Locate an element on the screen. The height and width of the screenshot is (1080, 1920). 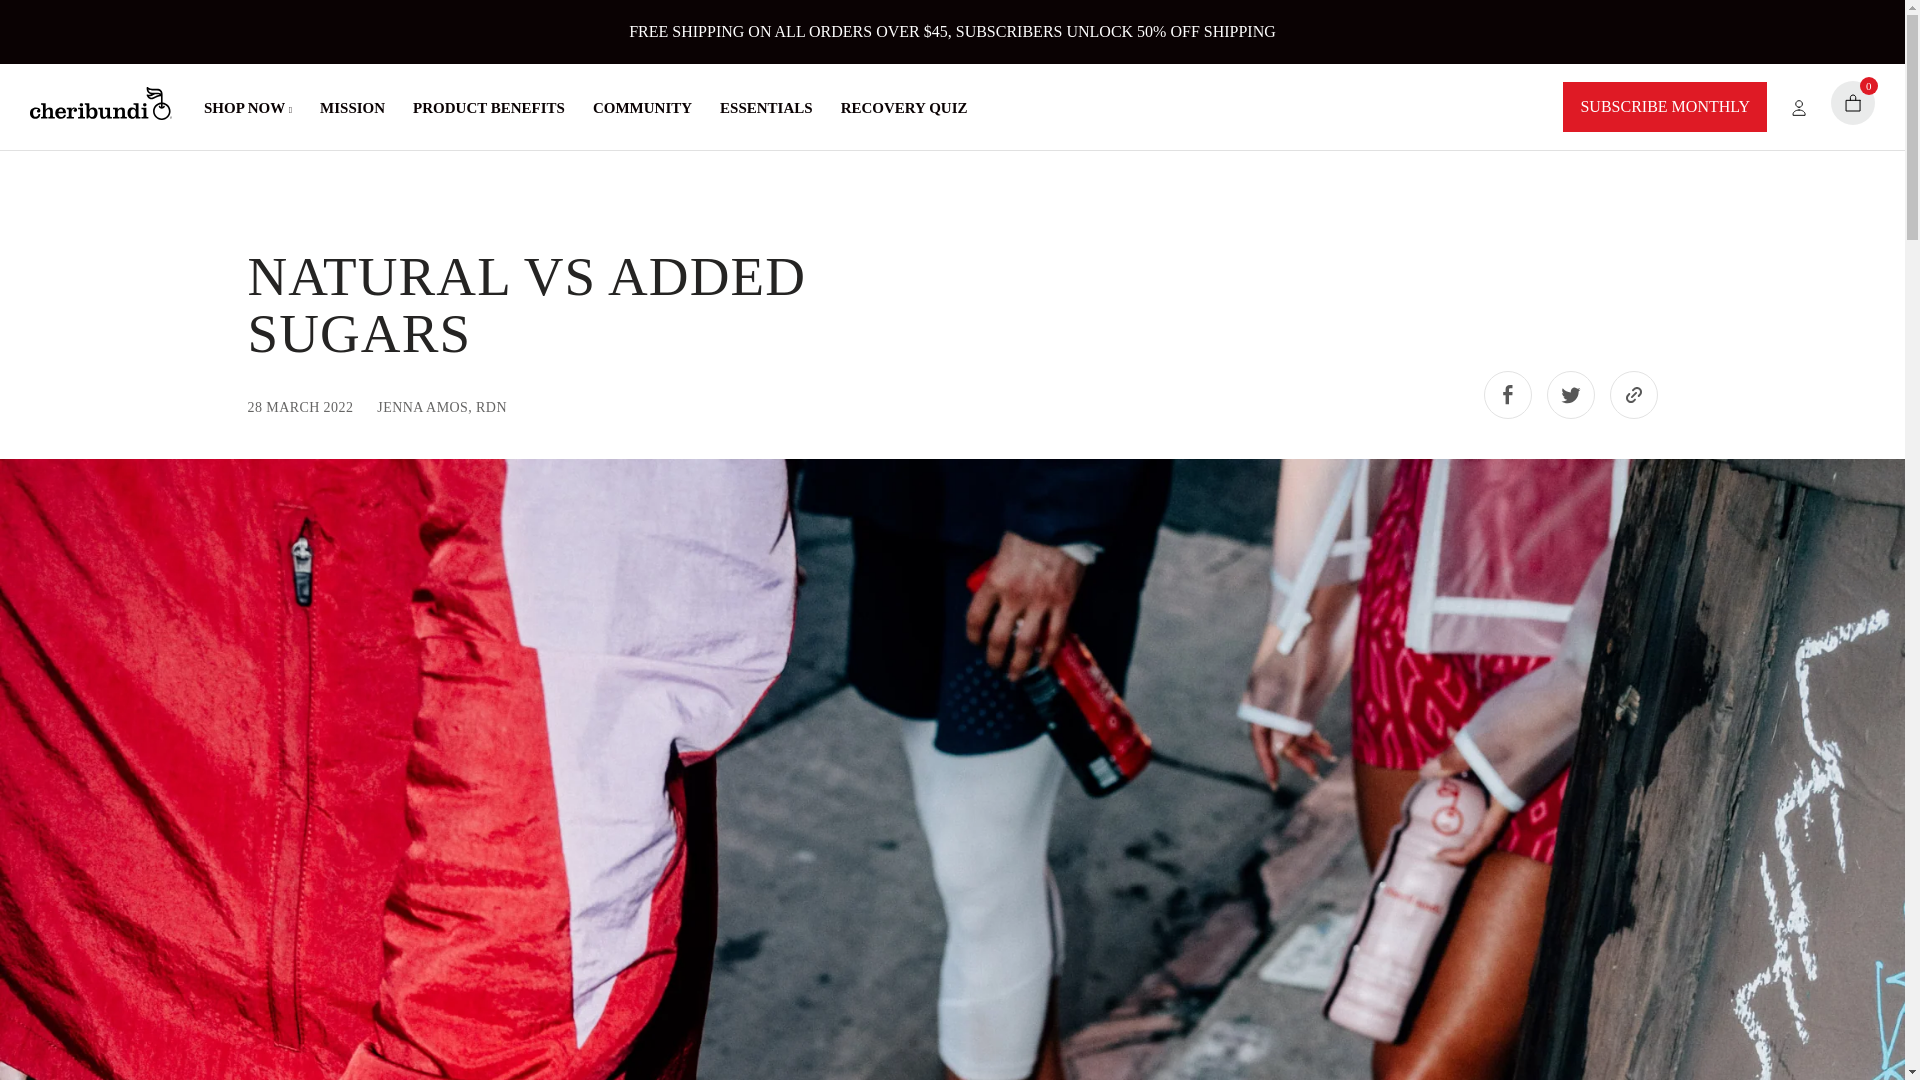
ESSENTIALS is located at coordinates (766, 108).